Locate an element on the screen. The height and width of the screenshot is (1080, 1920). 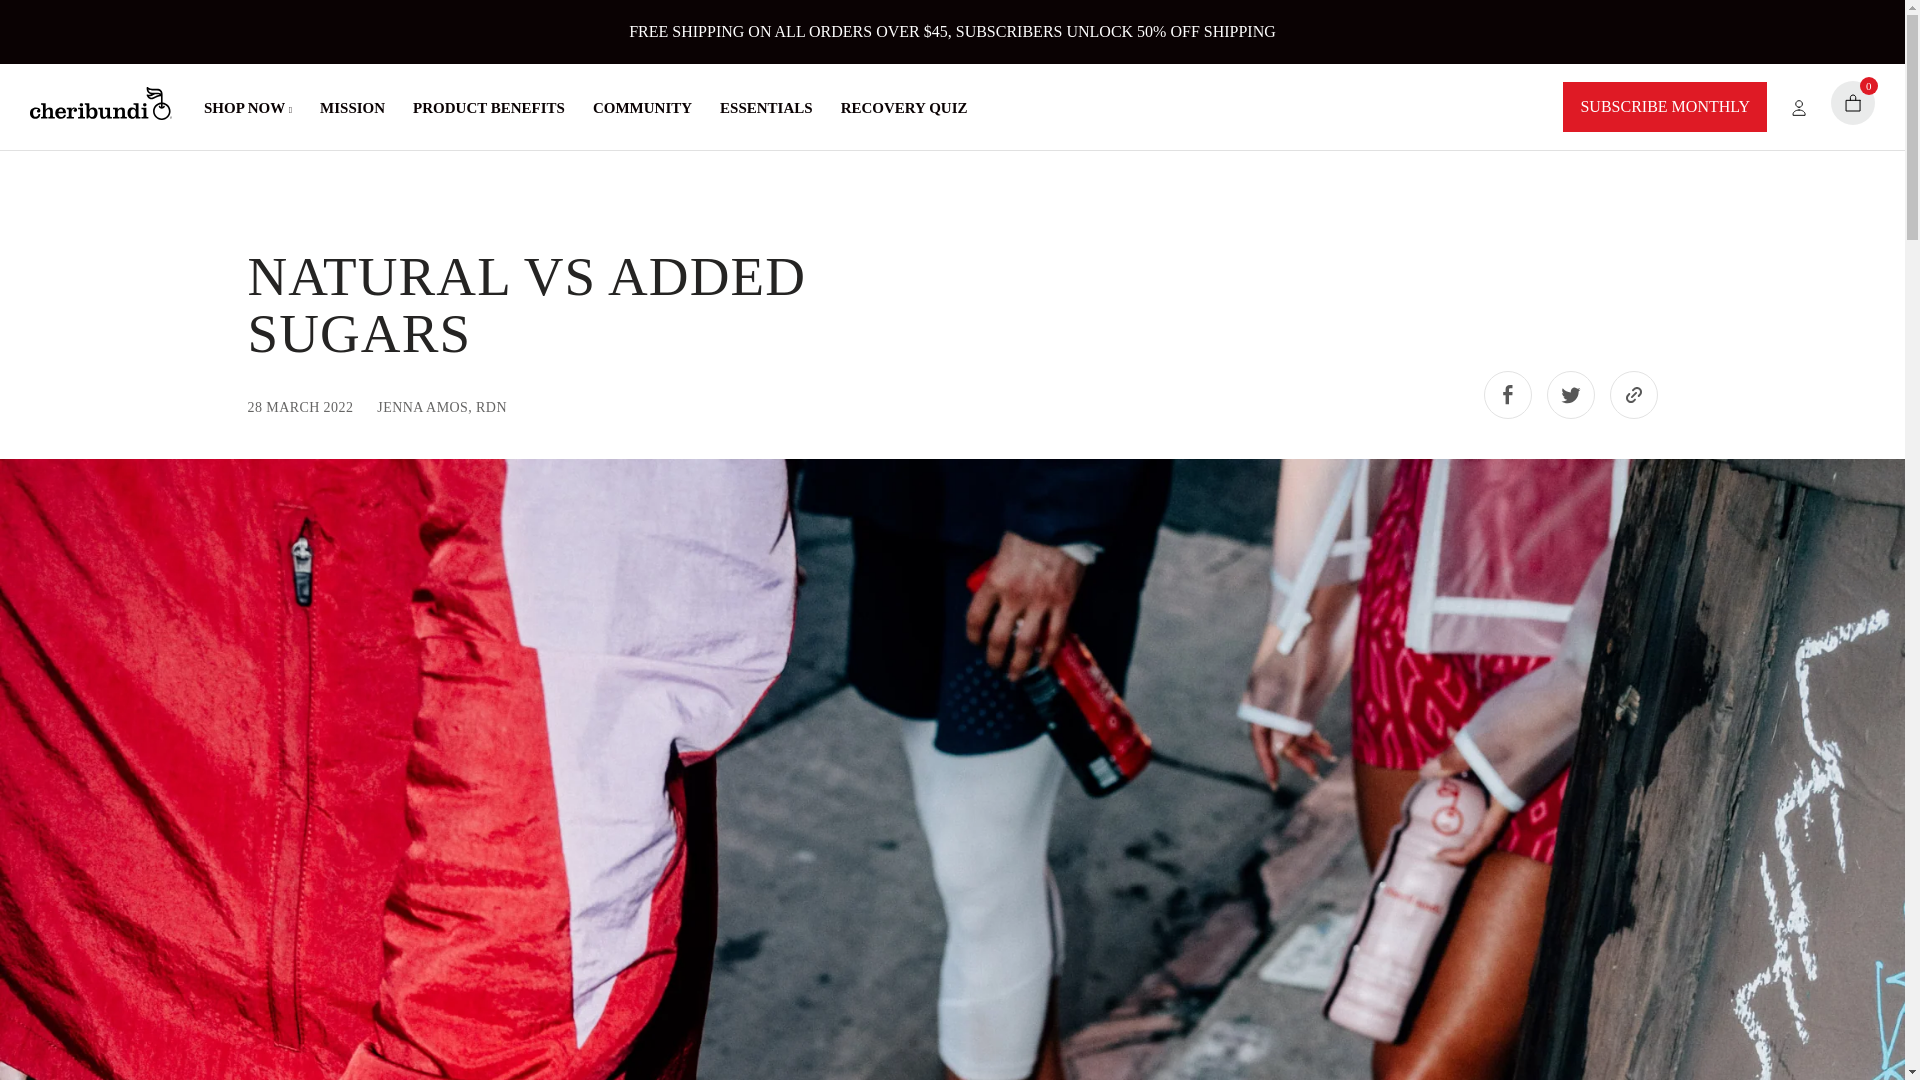
ESSENTIALS is located at coordinates (766, 108).